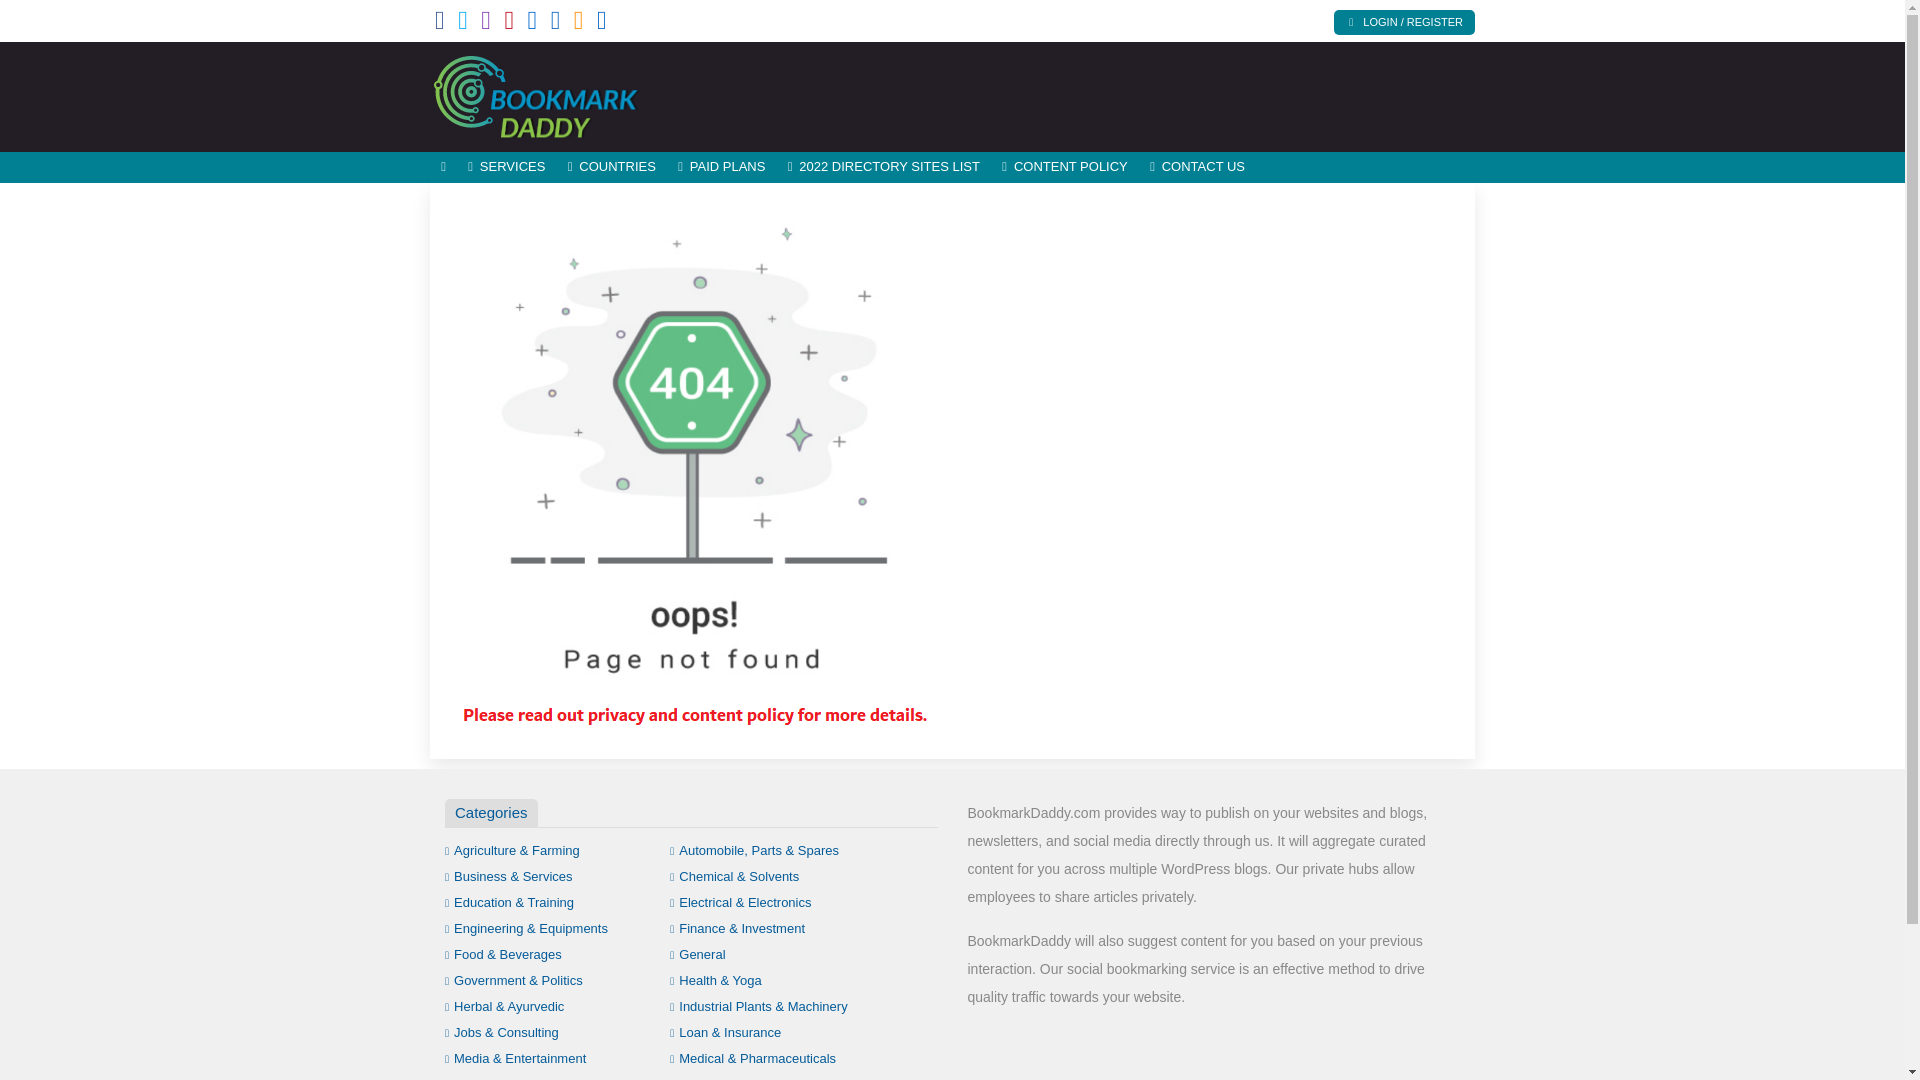 The height and width of the screenshot is (1080, 1920). Describe the element at coordinates (611, 167) in the screenshot. I see `COUNTRIES` at that location.